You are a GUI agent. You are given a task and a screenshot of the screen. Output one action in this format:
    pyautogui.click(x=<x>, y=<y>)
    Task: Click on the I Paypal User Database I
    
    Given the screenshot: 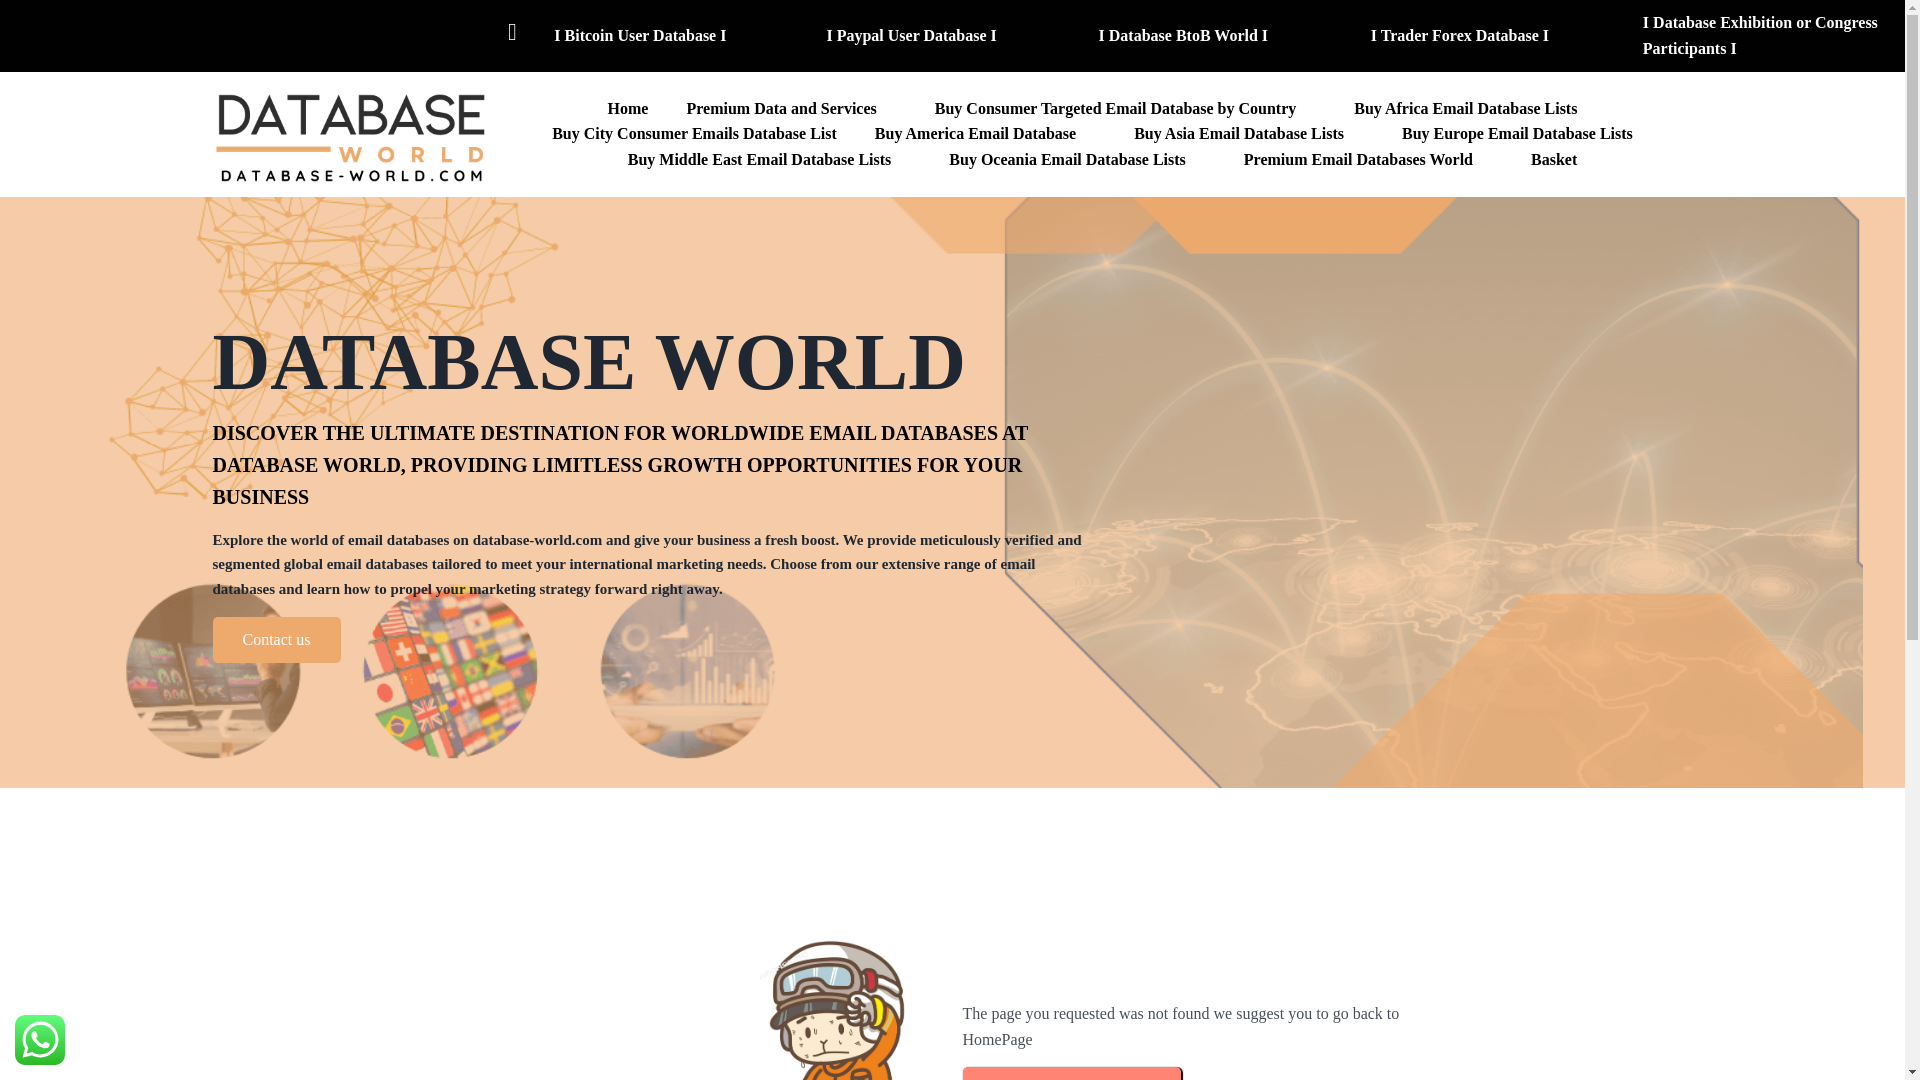 What is the action you would take?
    pyautogui.click(x=951, y=35)
    